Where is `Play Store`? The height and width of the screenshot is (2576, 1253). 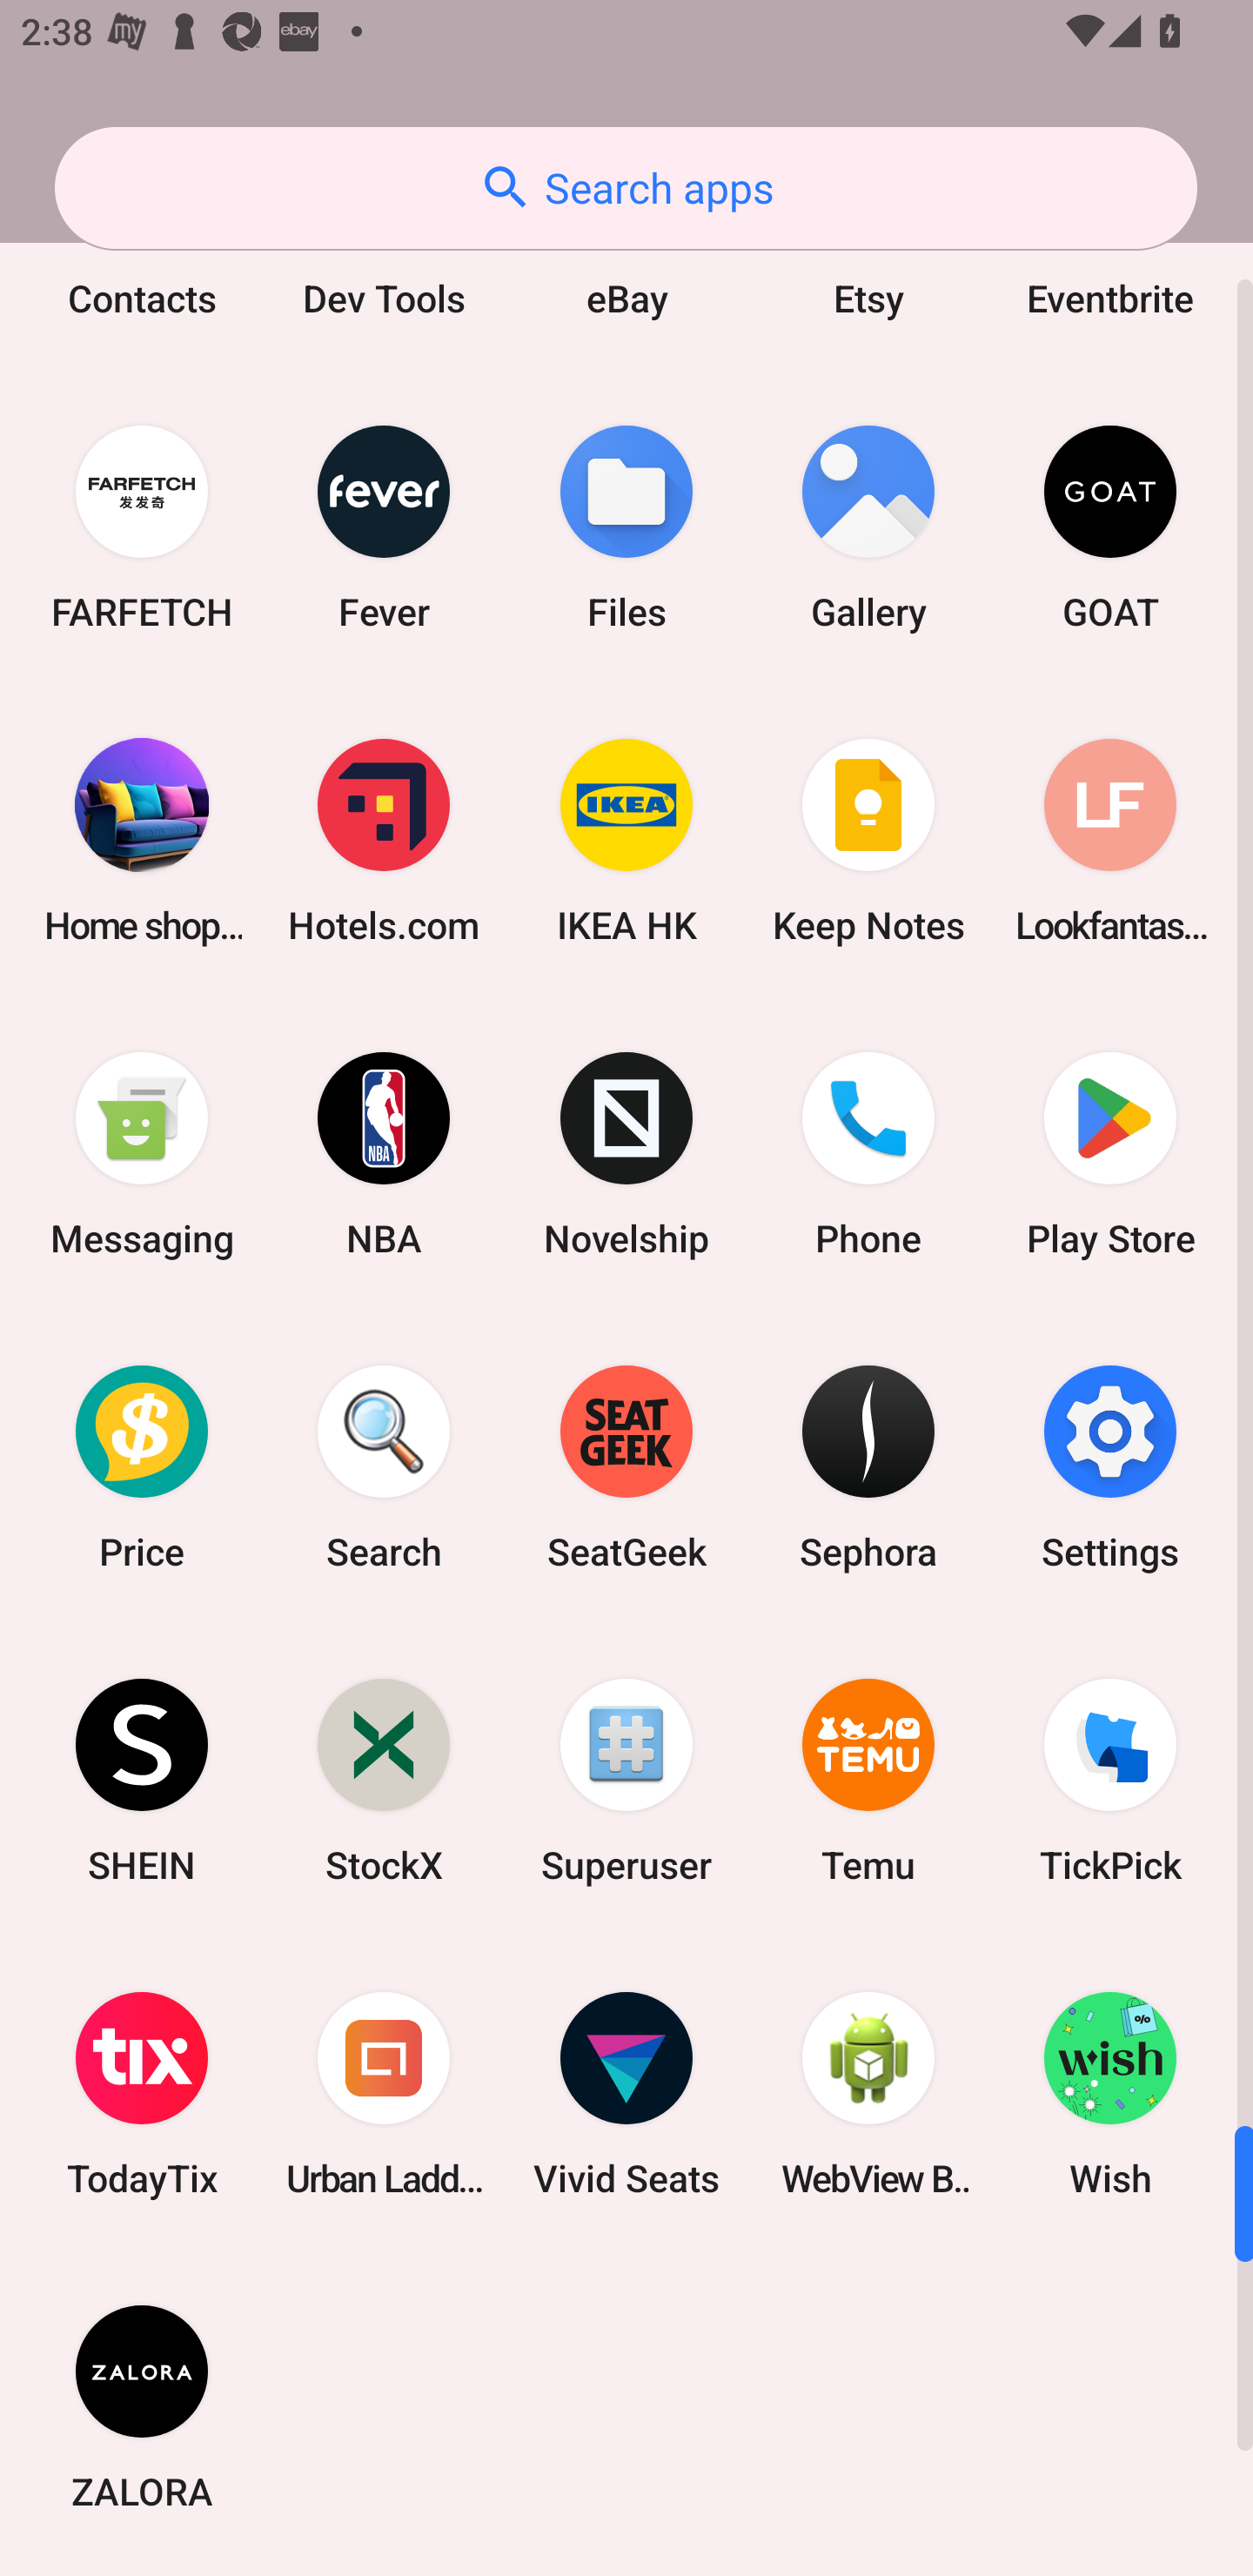
Play Store is located at coordinates (1110, 1154).